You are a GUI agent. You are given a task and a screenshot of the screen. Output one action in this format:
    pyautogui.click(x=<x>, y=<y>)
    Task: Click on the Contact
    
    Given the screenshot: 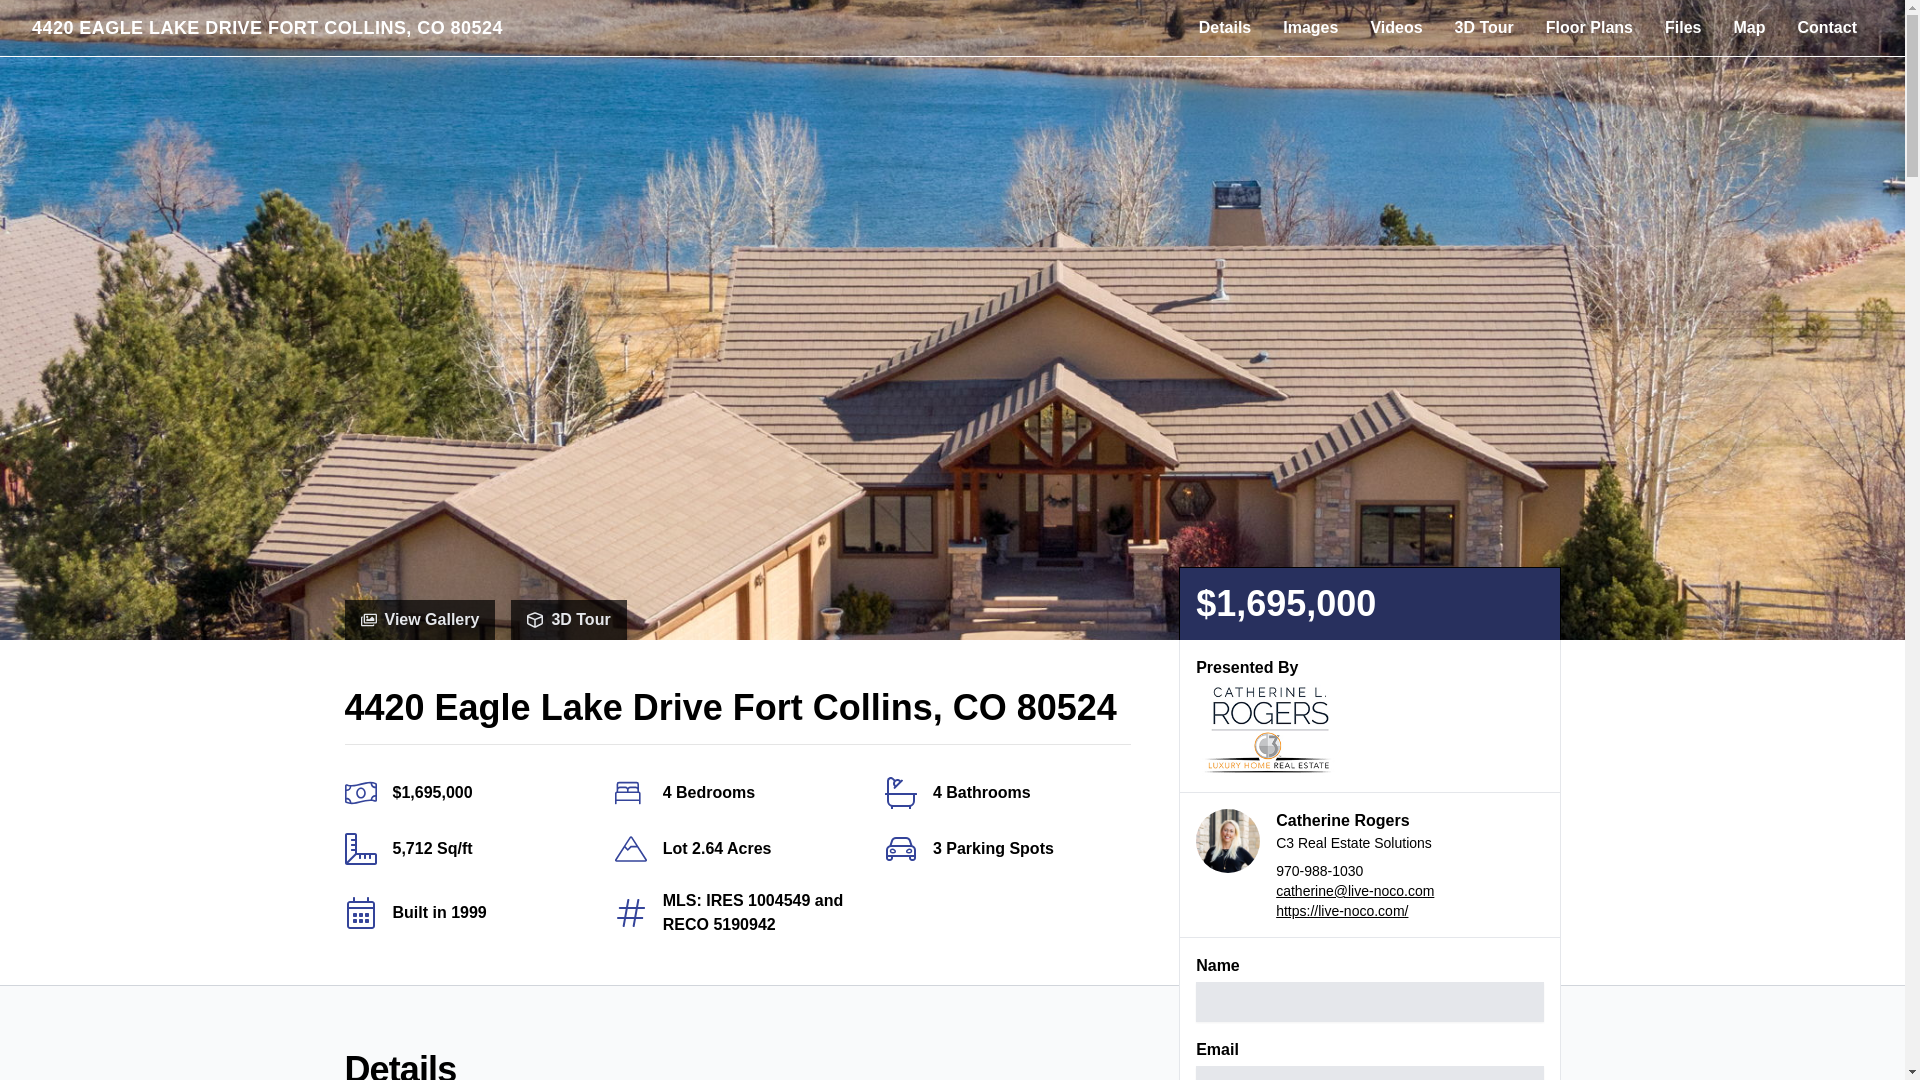 What is the action you would take?
    pyautogui.click(x=1827, y=27)
    